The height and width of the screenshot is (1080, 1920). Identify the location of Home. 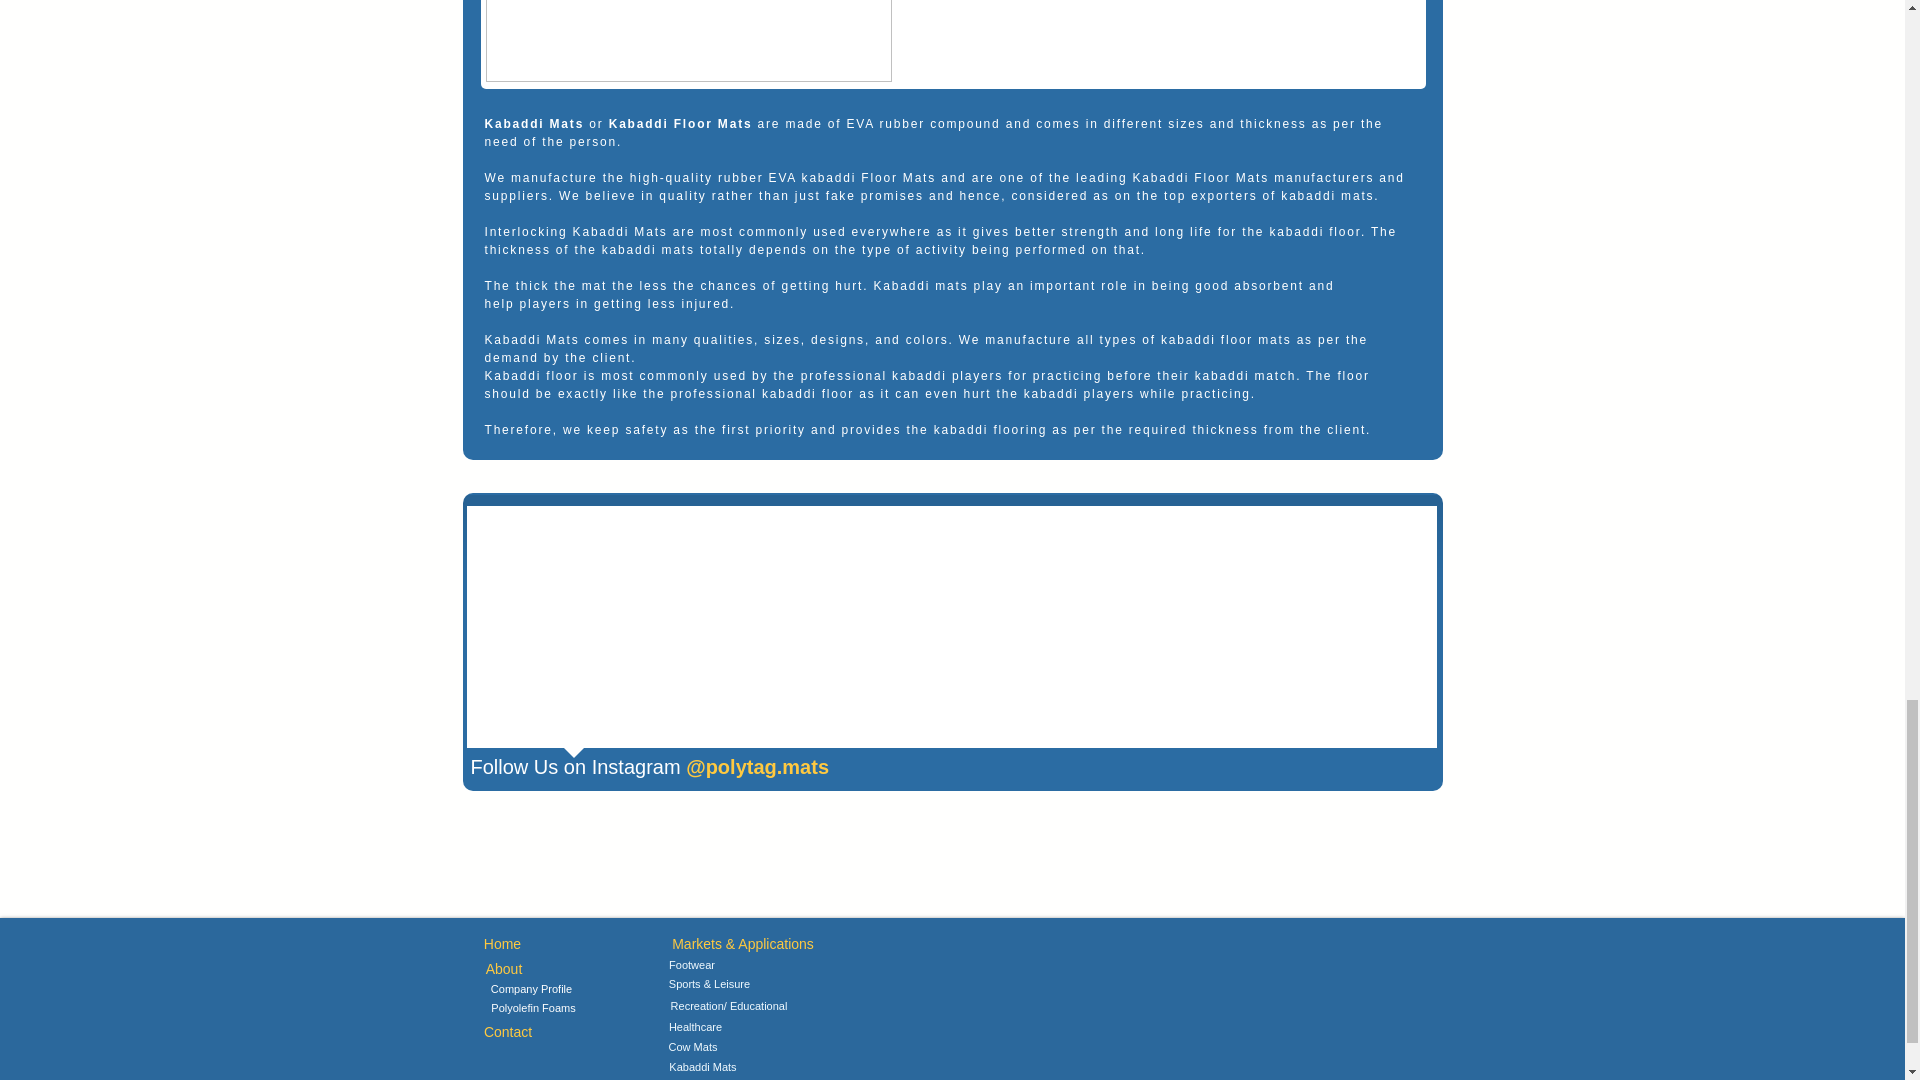
(502, 944).